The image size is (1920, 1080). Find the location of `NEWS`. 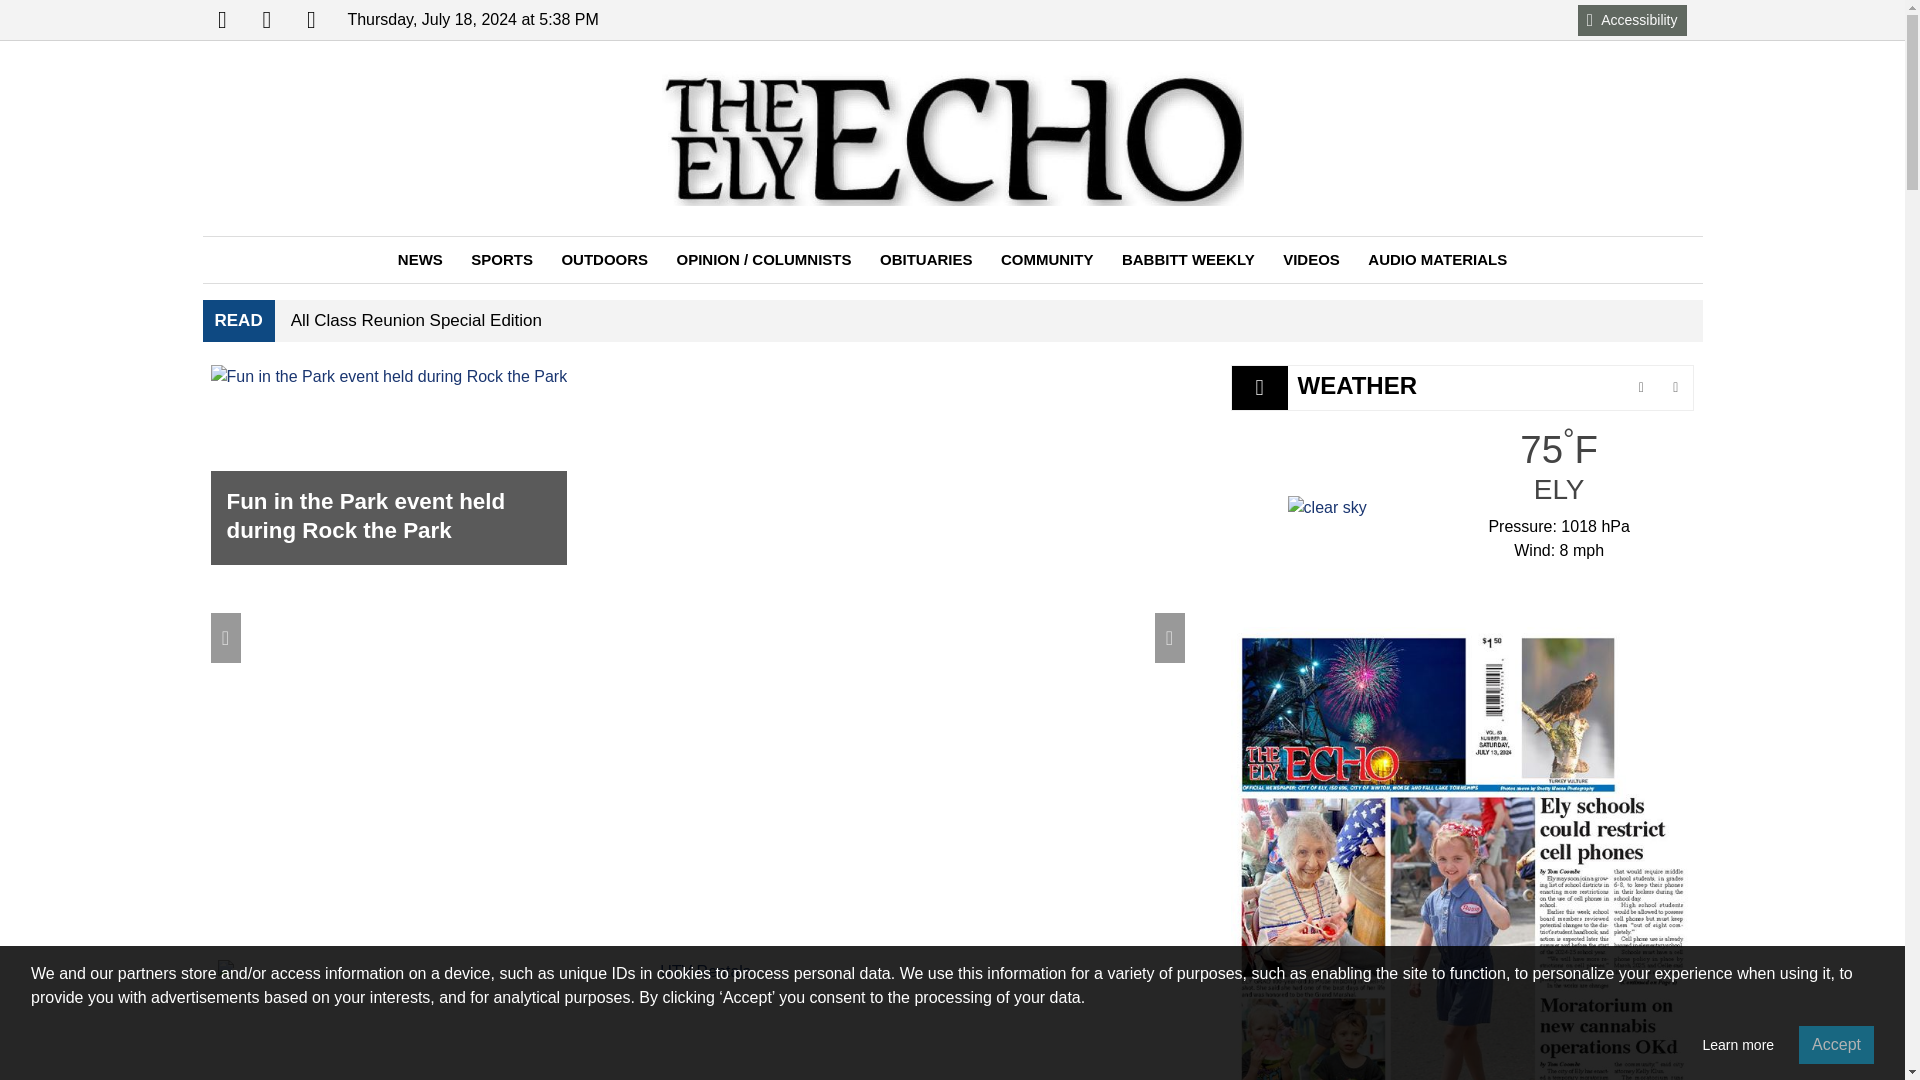

NEWS is located at coordinates (420, 260).